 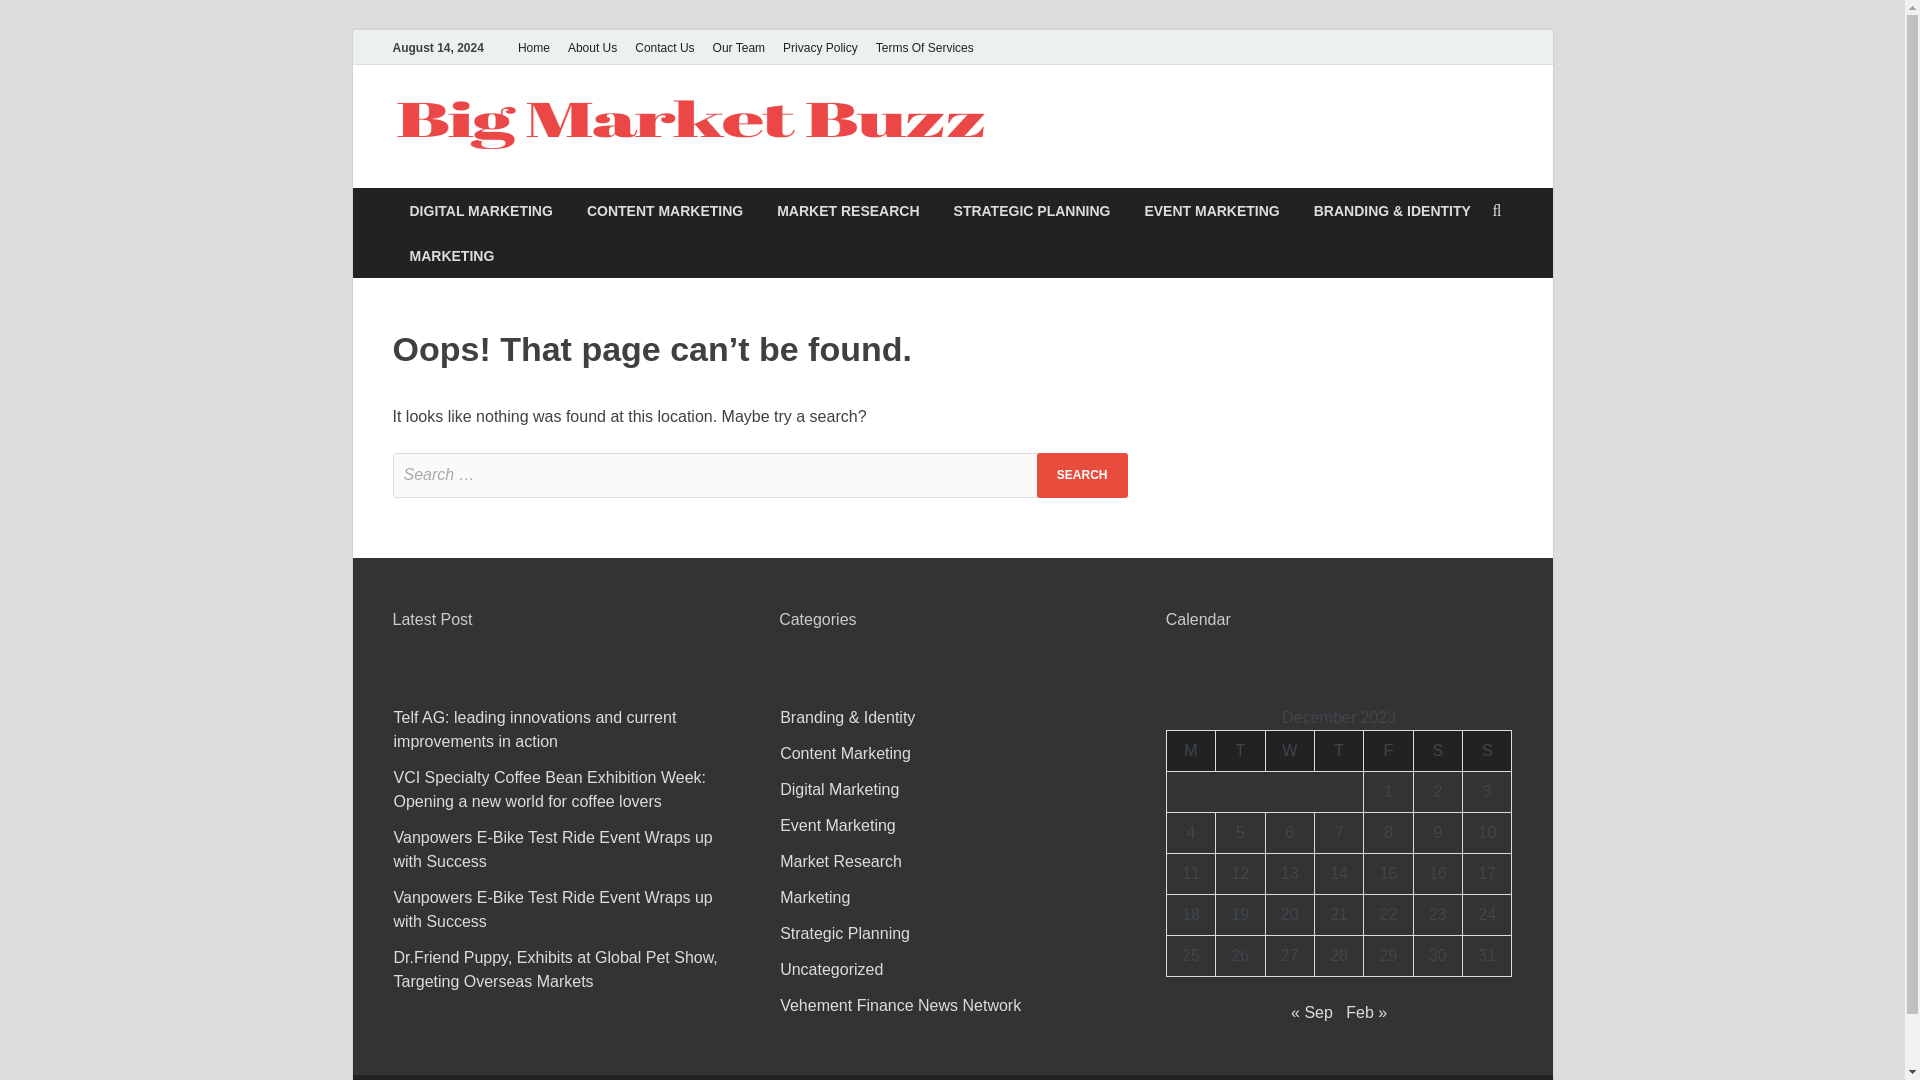 I want to click on Saturday, so click(x=1437, y=750).